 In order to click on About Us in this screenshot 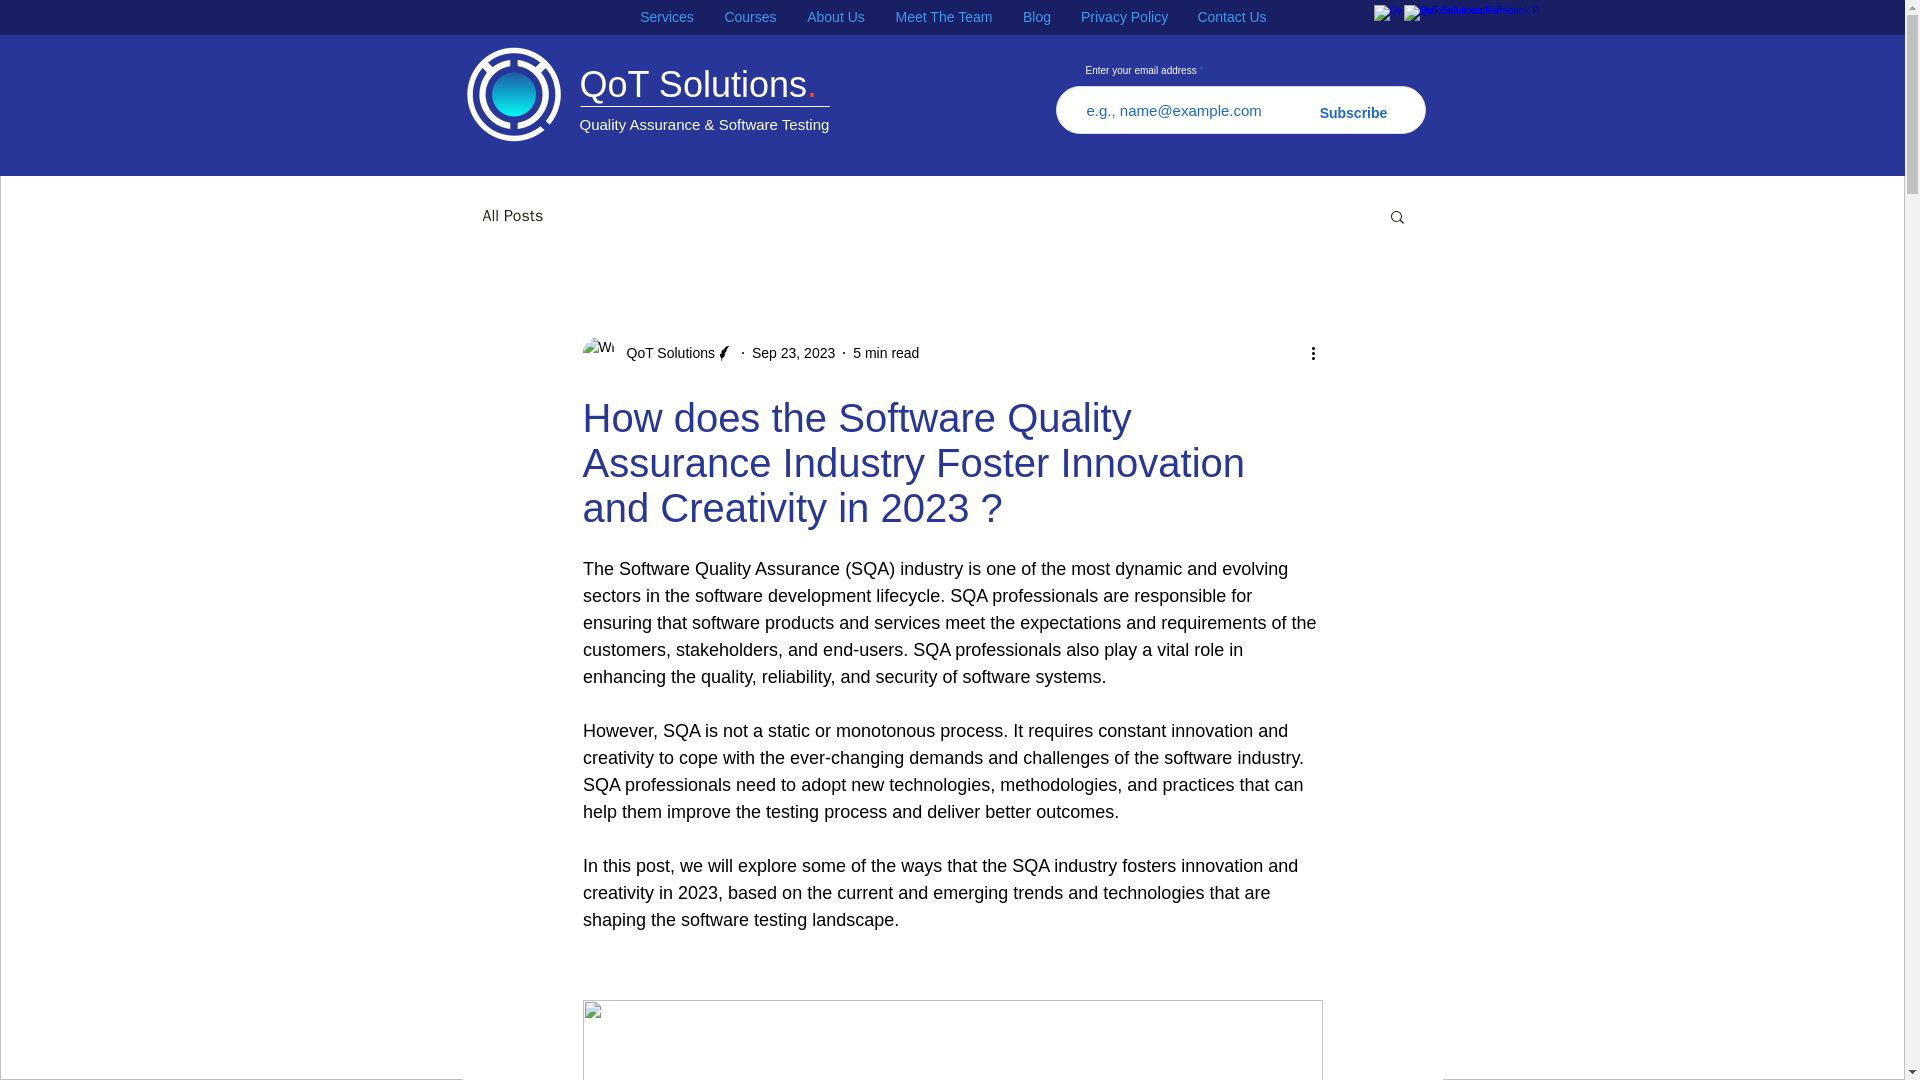, I will do `click(835, 18)`.